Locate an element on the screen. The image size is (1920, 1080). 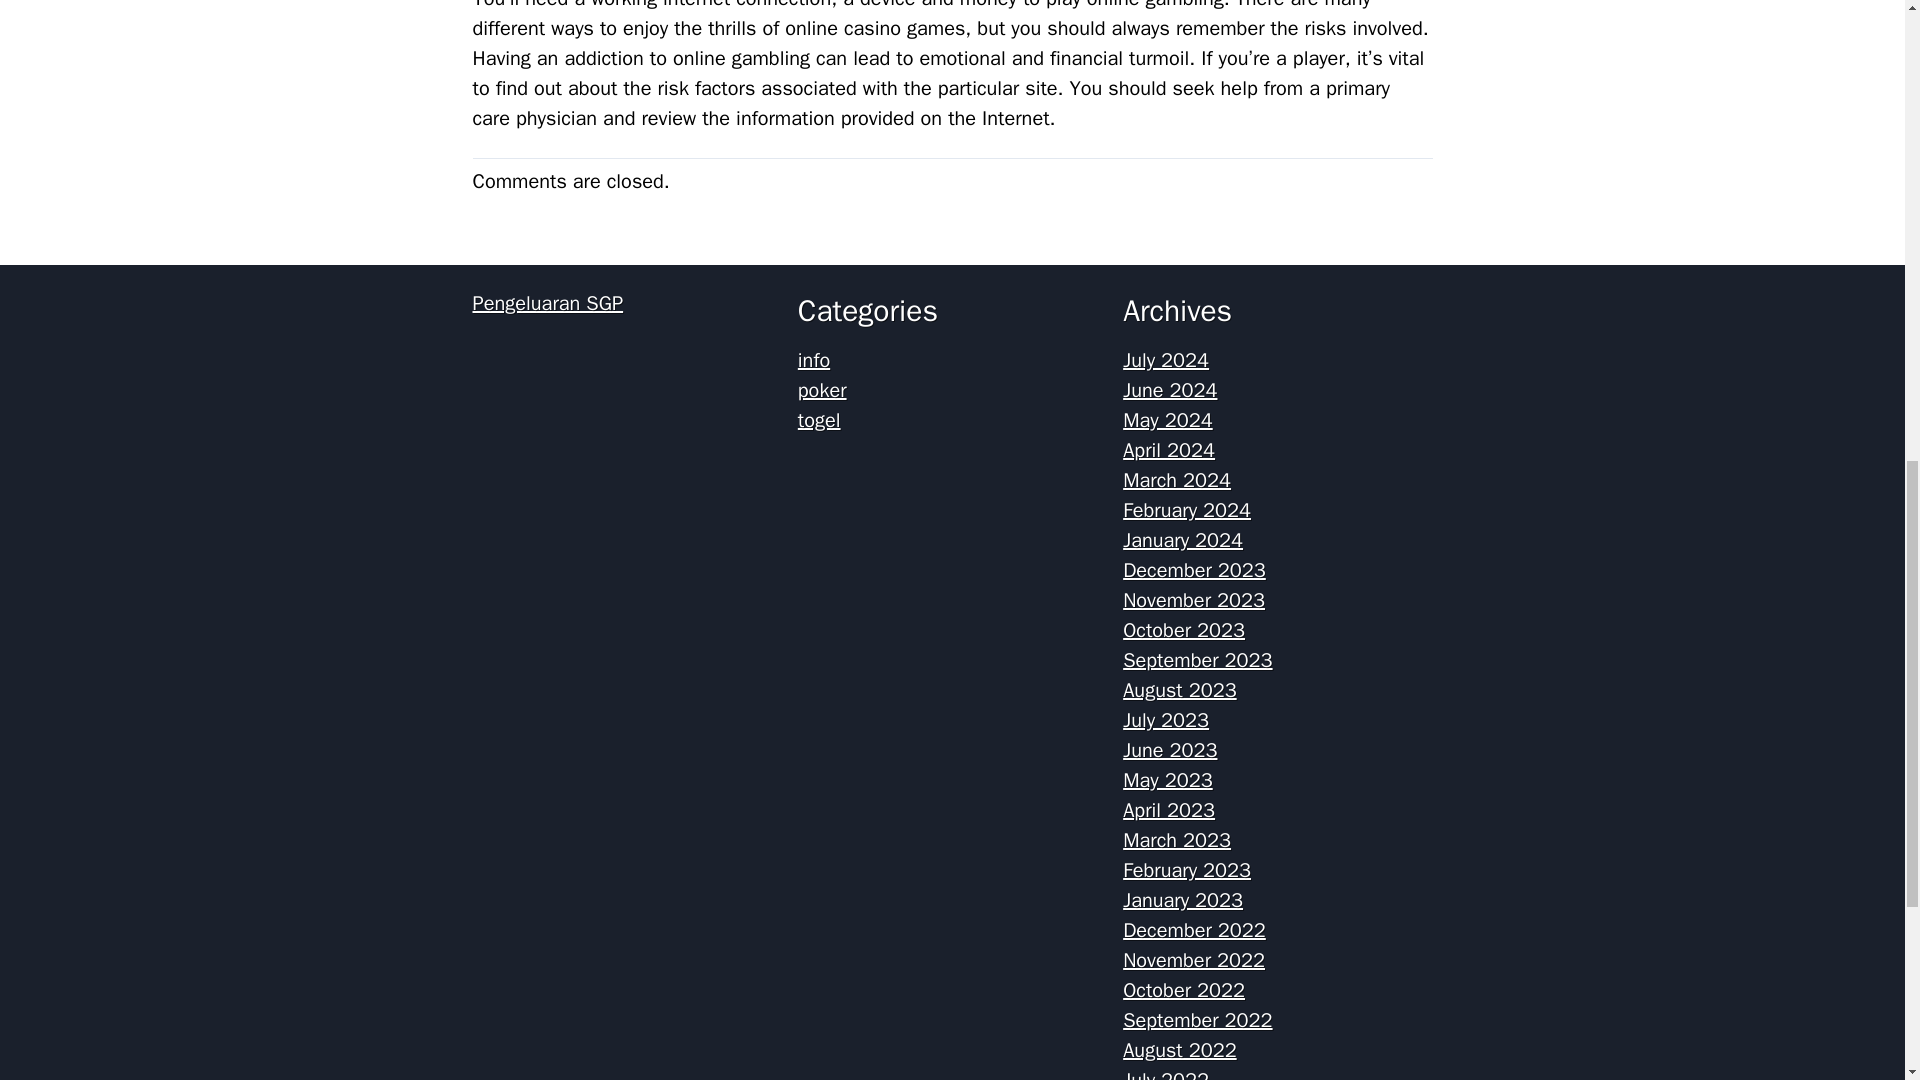
October 2023 is located at coordinates (1184, 630).